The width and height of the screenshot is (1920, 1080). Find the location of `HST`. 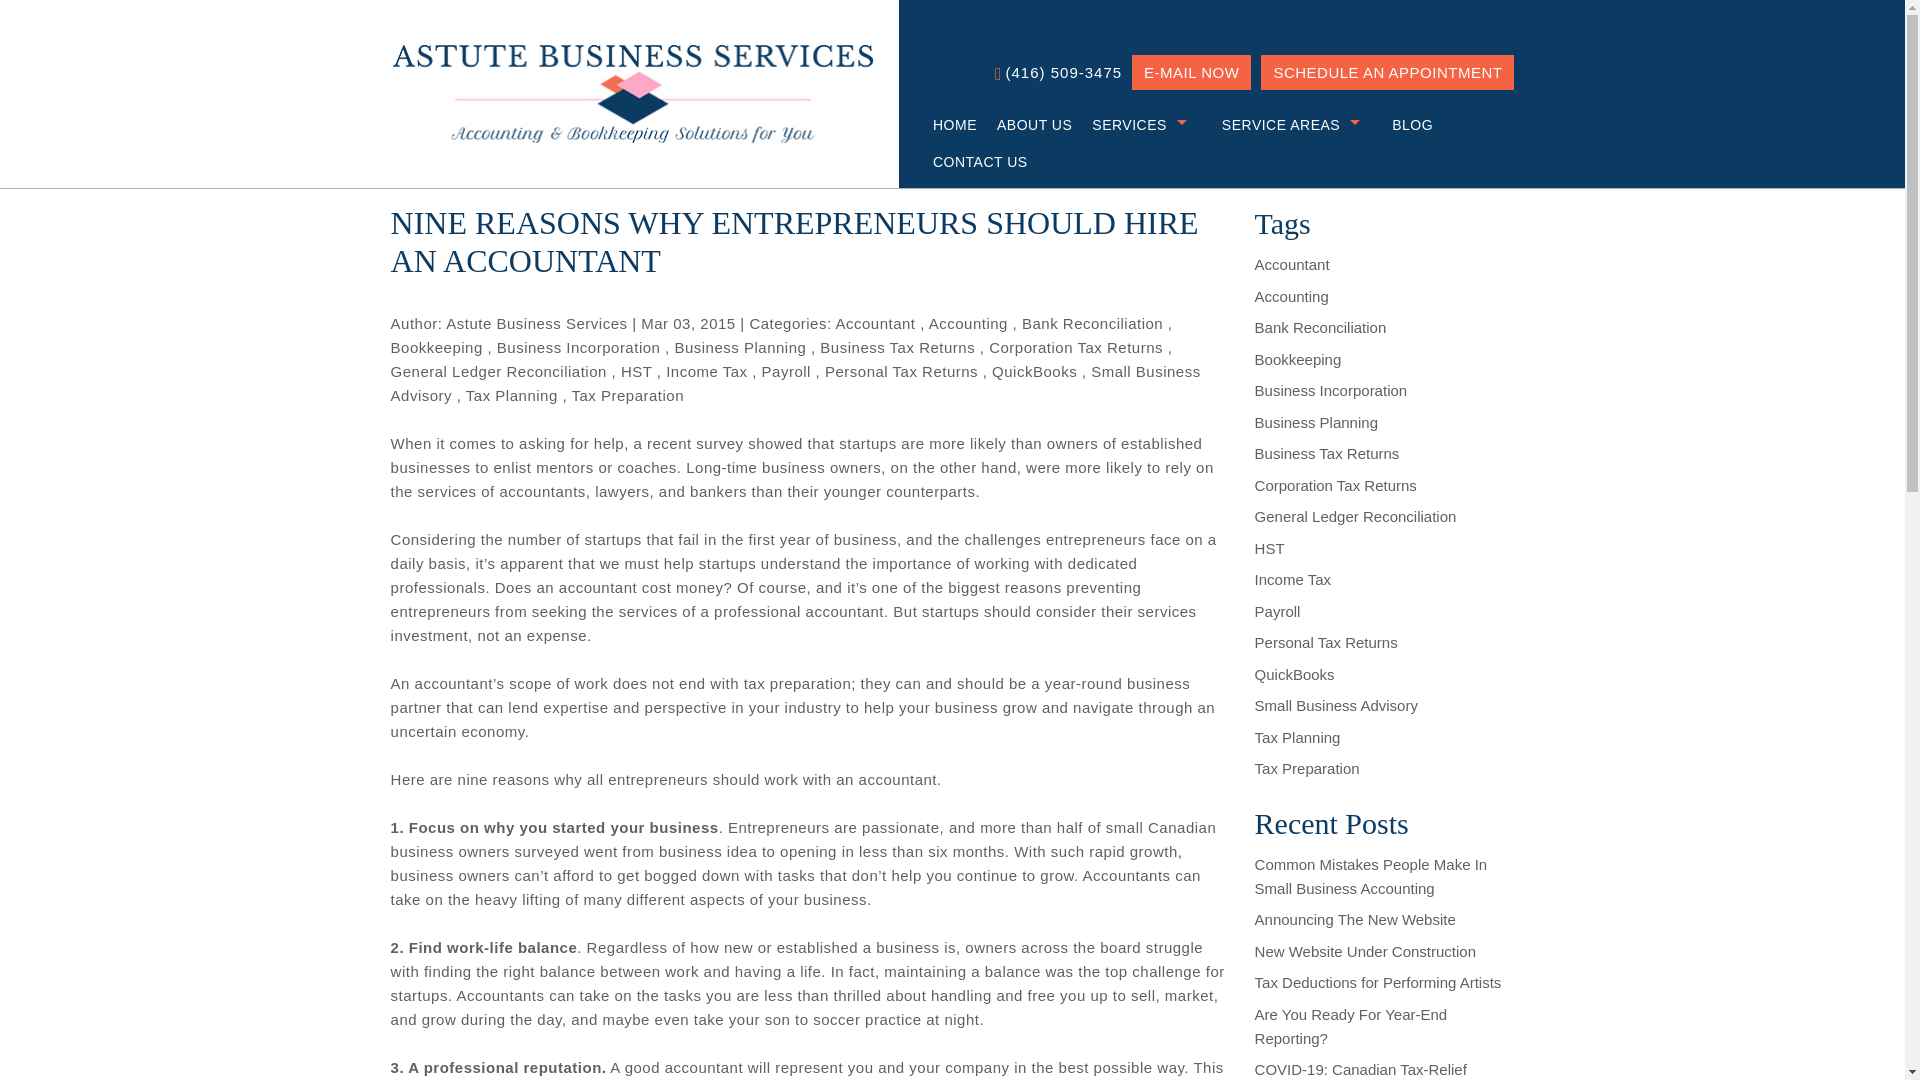

HST is located at coordinates (636, 371).